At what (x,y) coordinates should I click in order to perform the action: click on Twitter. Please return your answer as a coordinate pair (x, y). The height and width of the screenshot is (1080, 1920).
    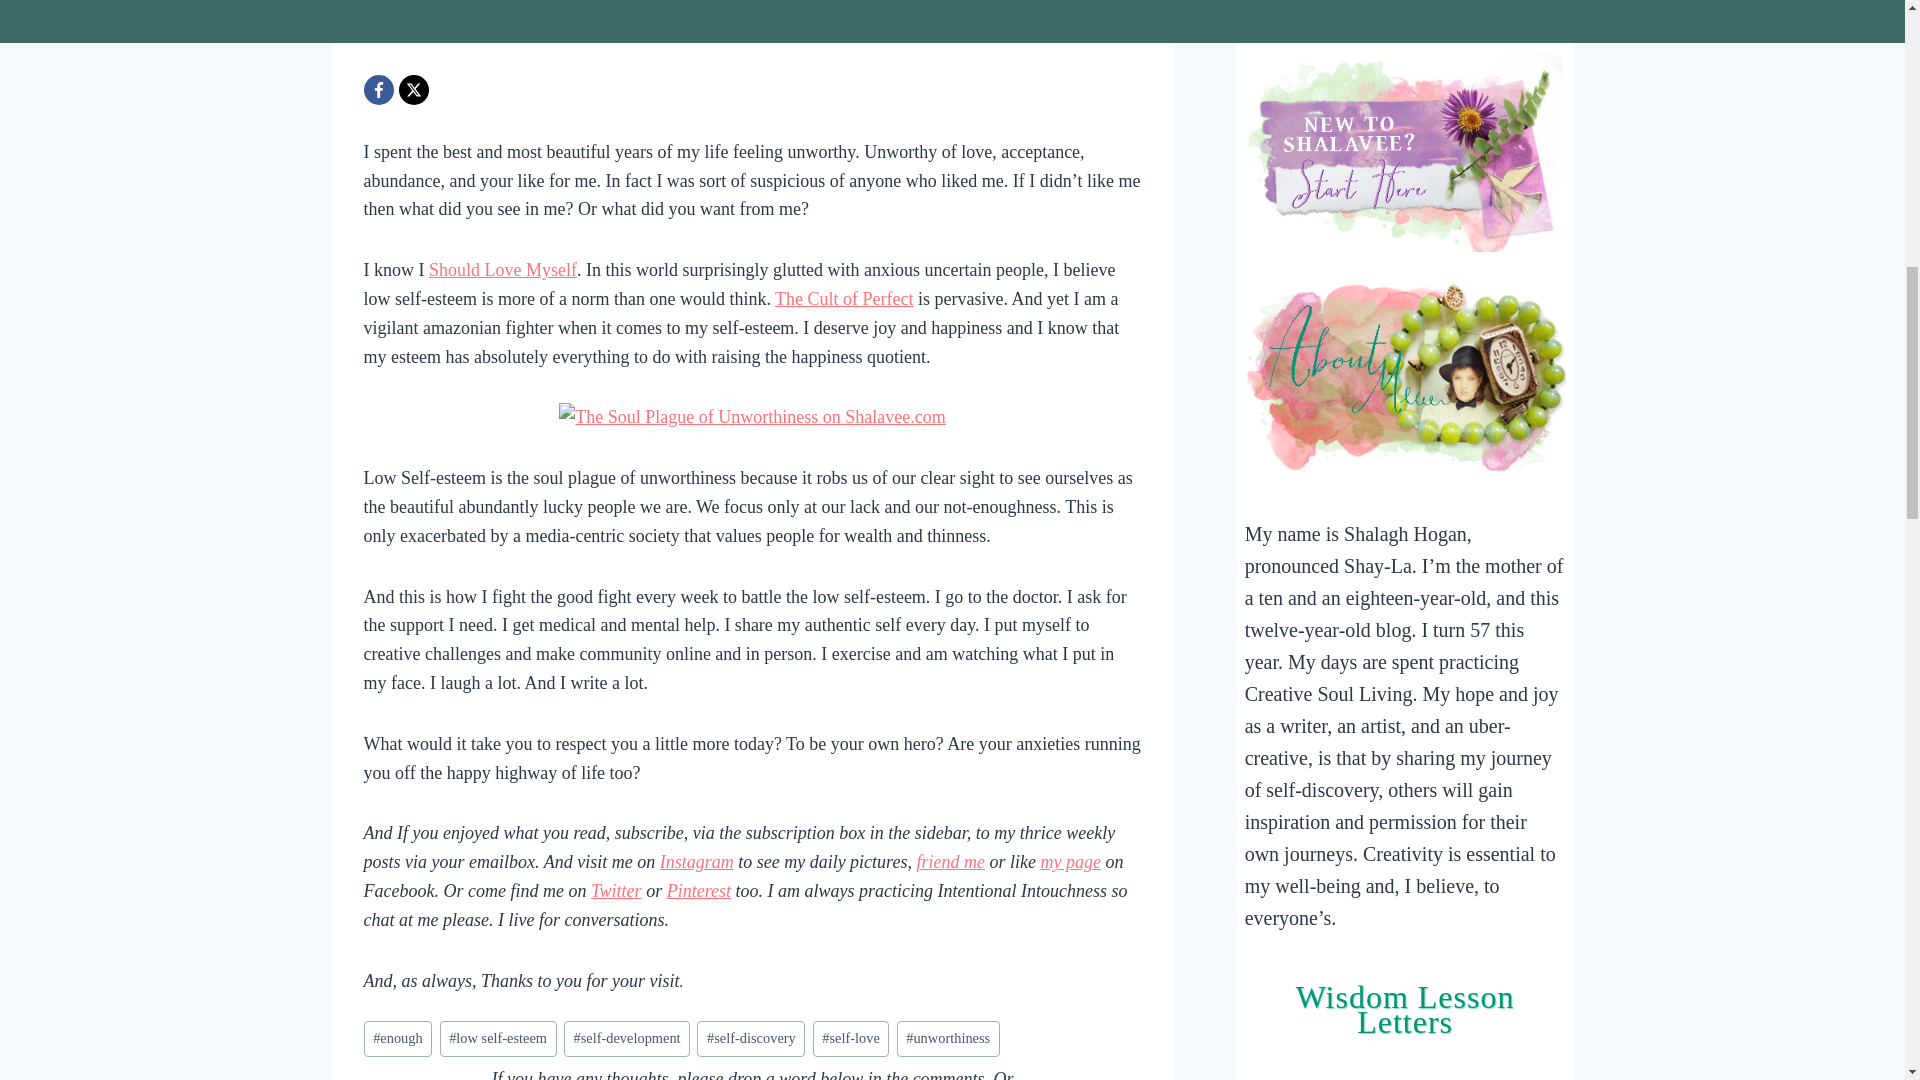
    Looking at the image, I should click on (616, 890).